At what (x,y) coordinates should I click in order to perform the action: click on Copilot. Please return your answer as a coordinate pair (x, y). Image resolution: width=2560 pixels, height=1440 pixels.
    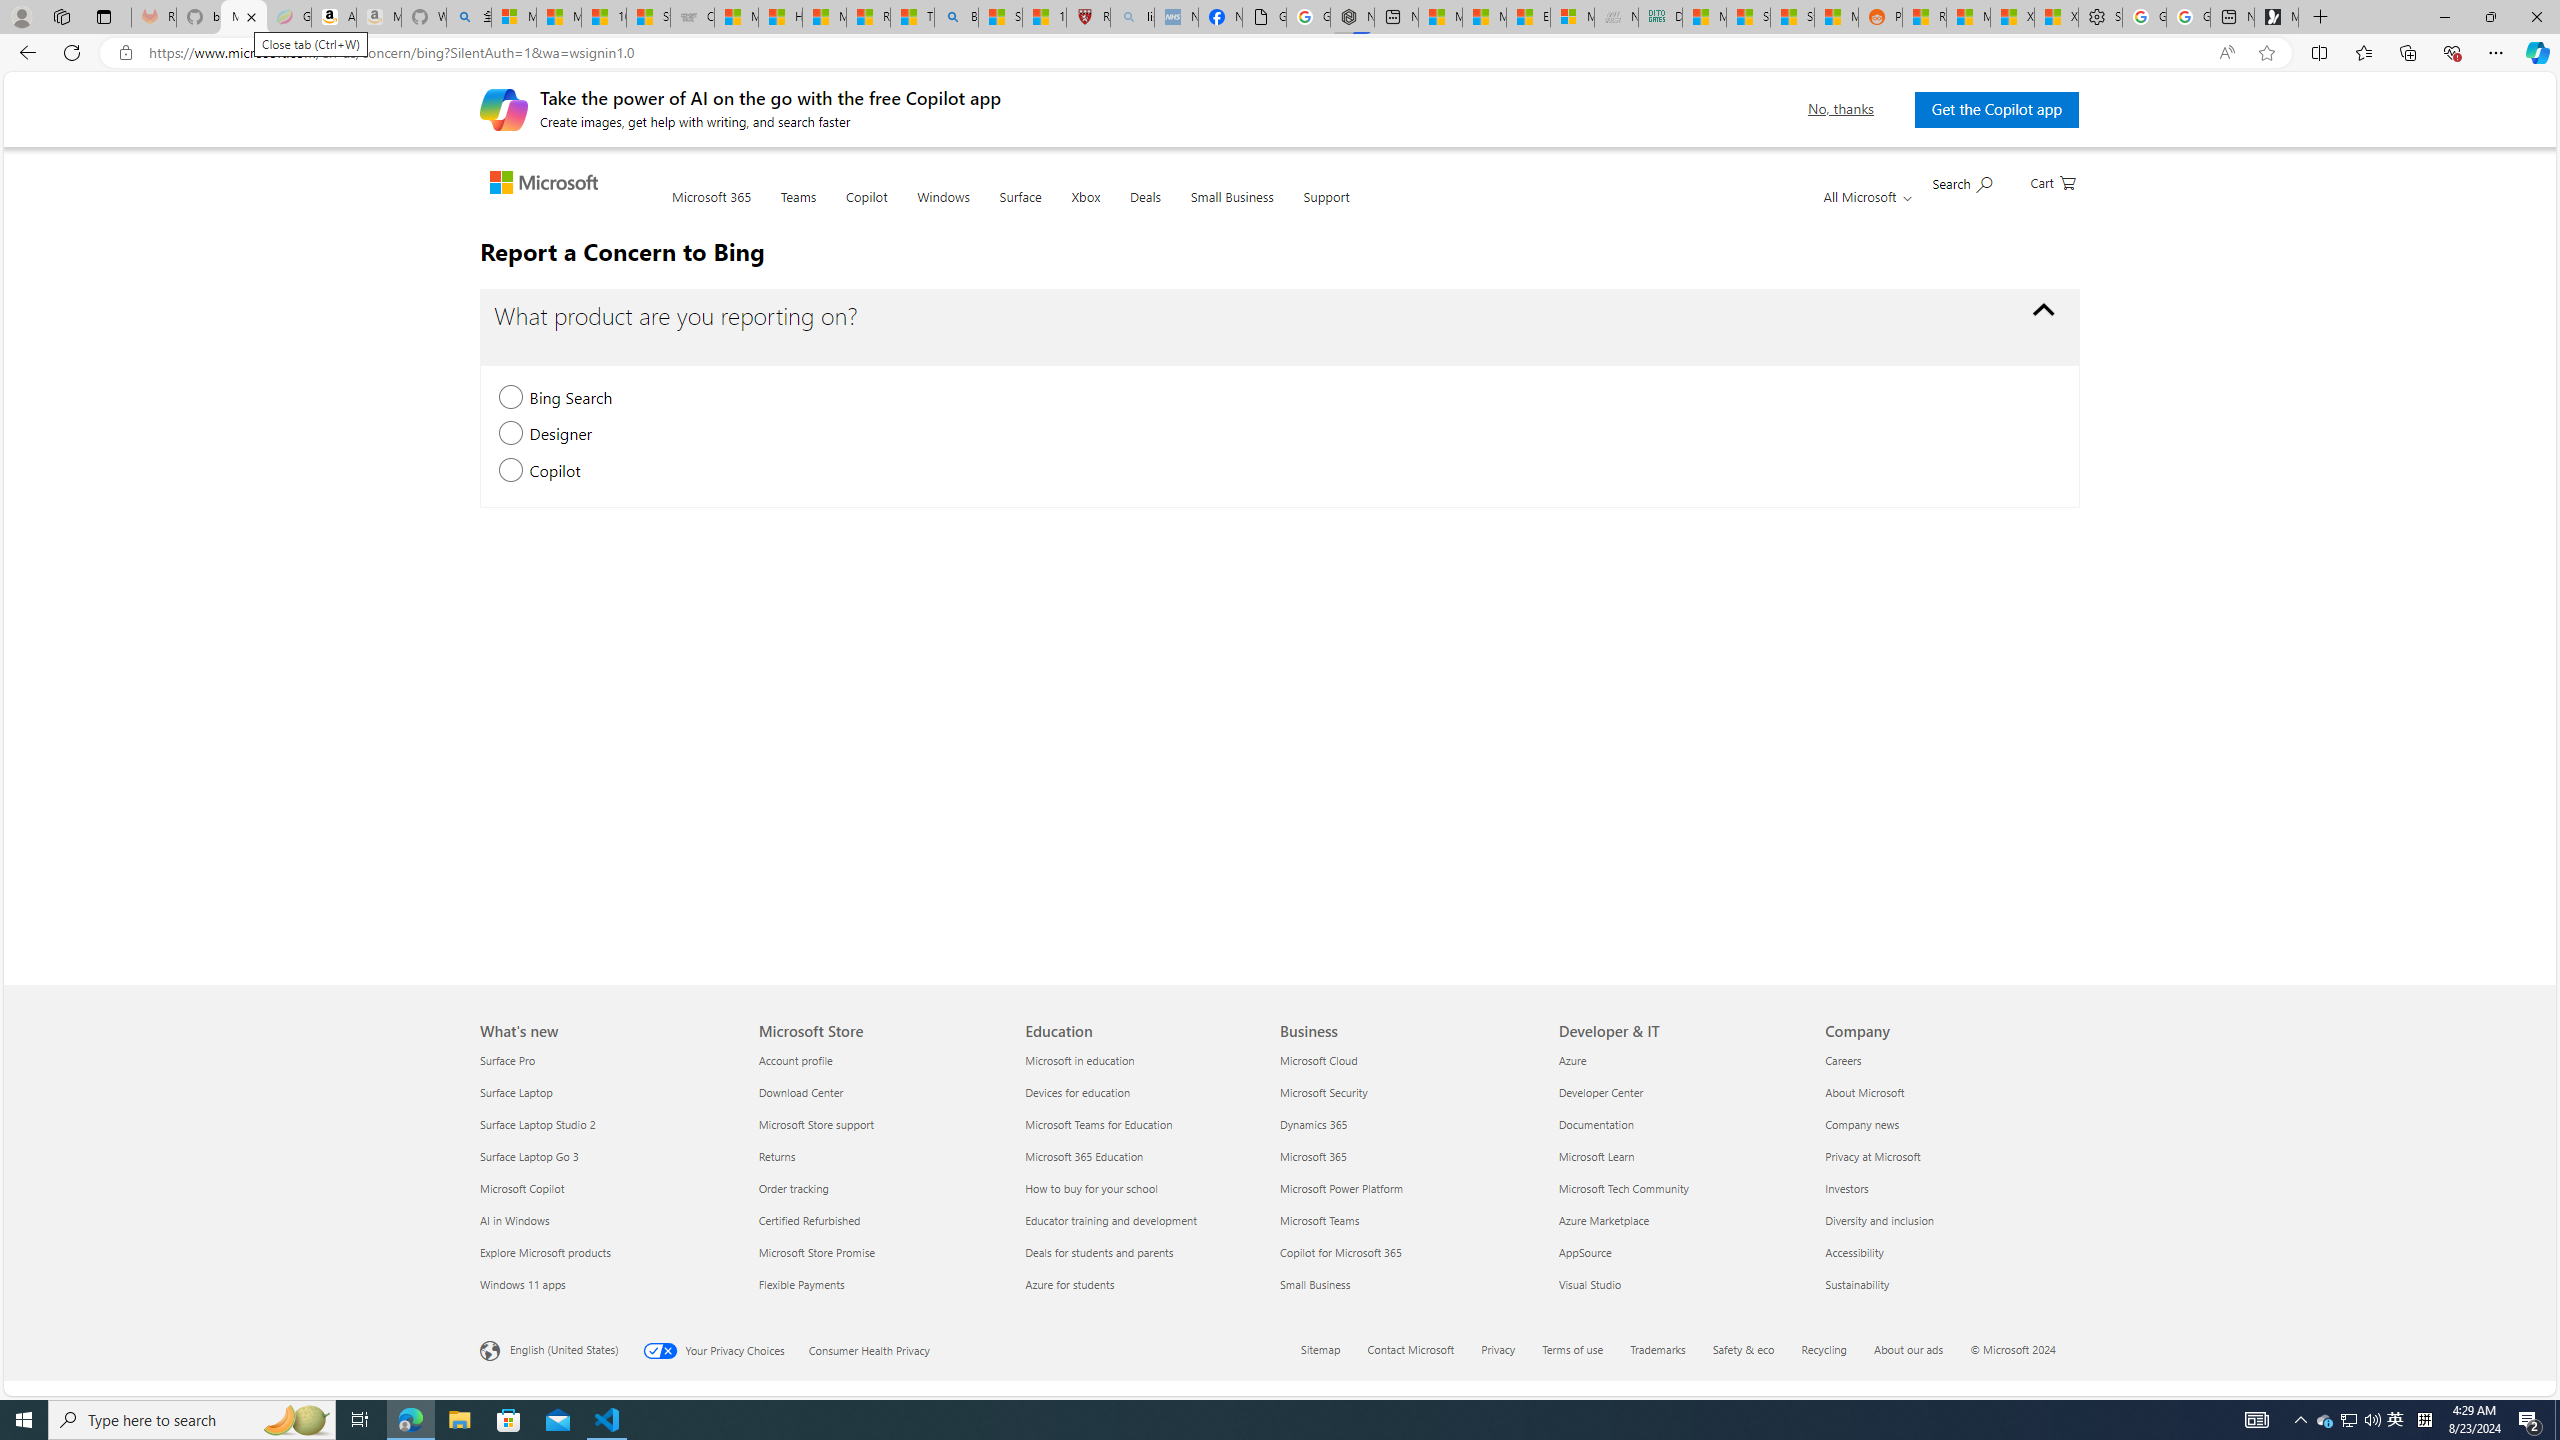
    Looking at the image, I should click on (866, 209).